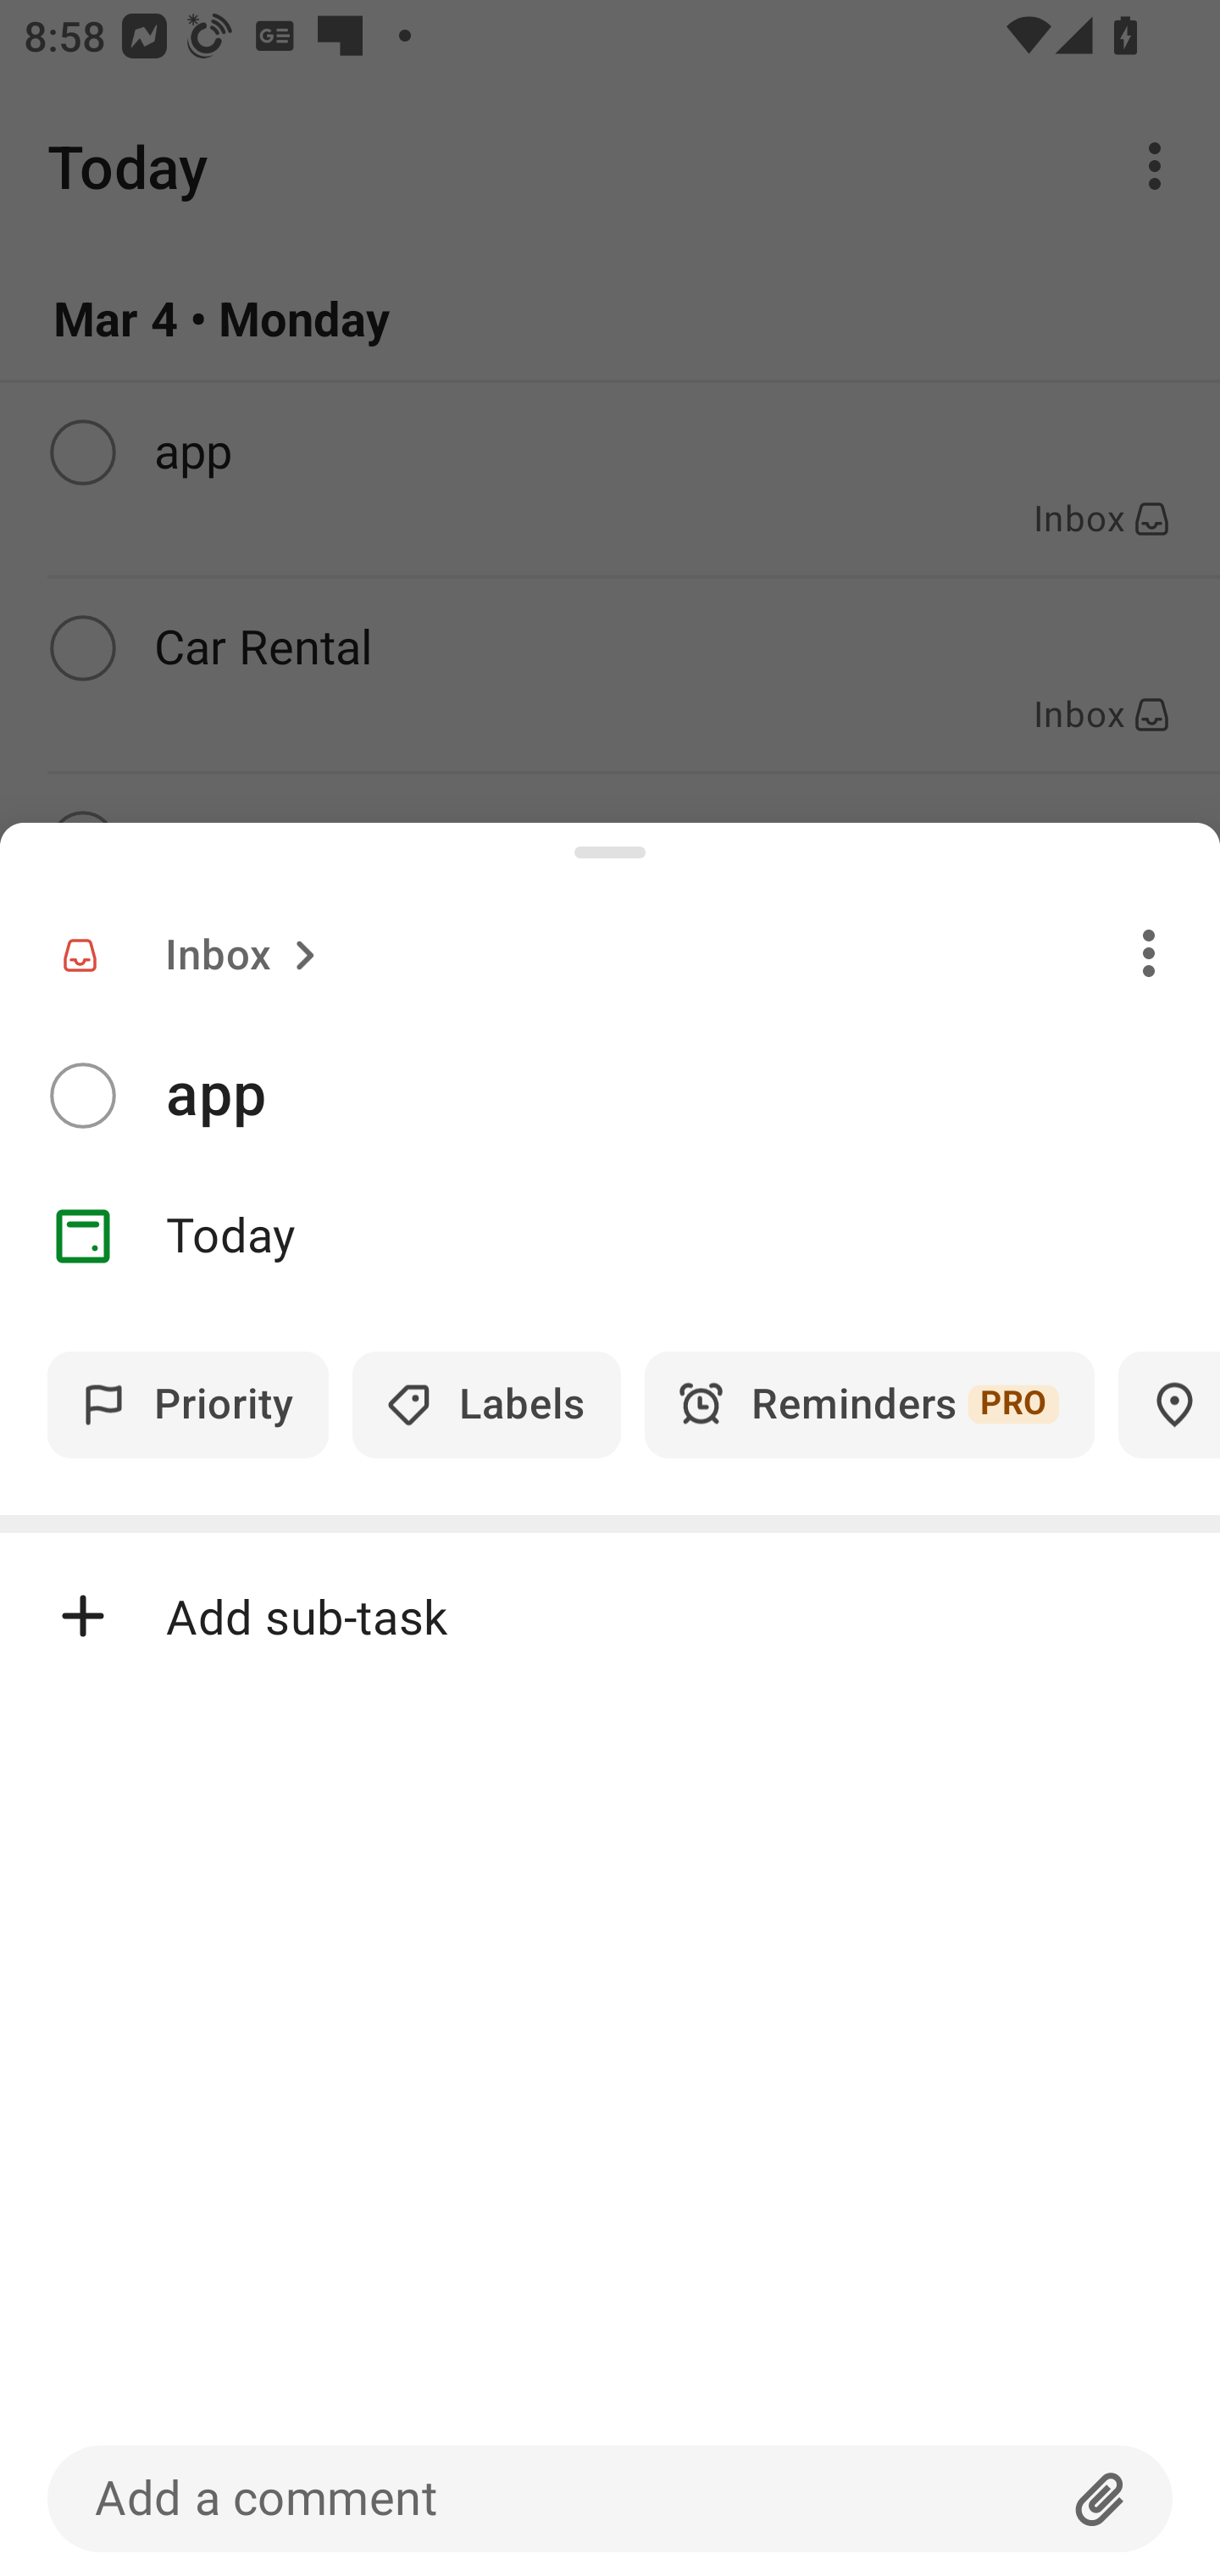 Image resolution: width=1220 pixels, height=2576 pixels. Describe the element at coordinates (693, 1095) in the screenshot. I see `app​` at that location.